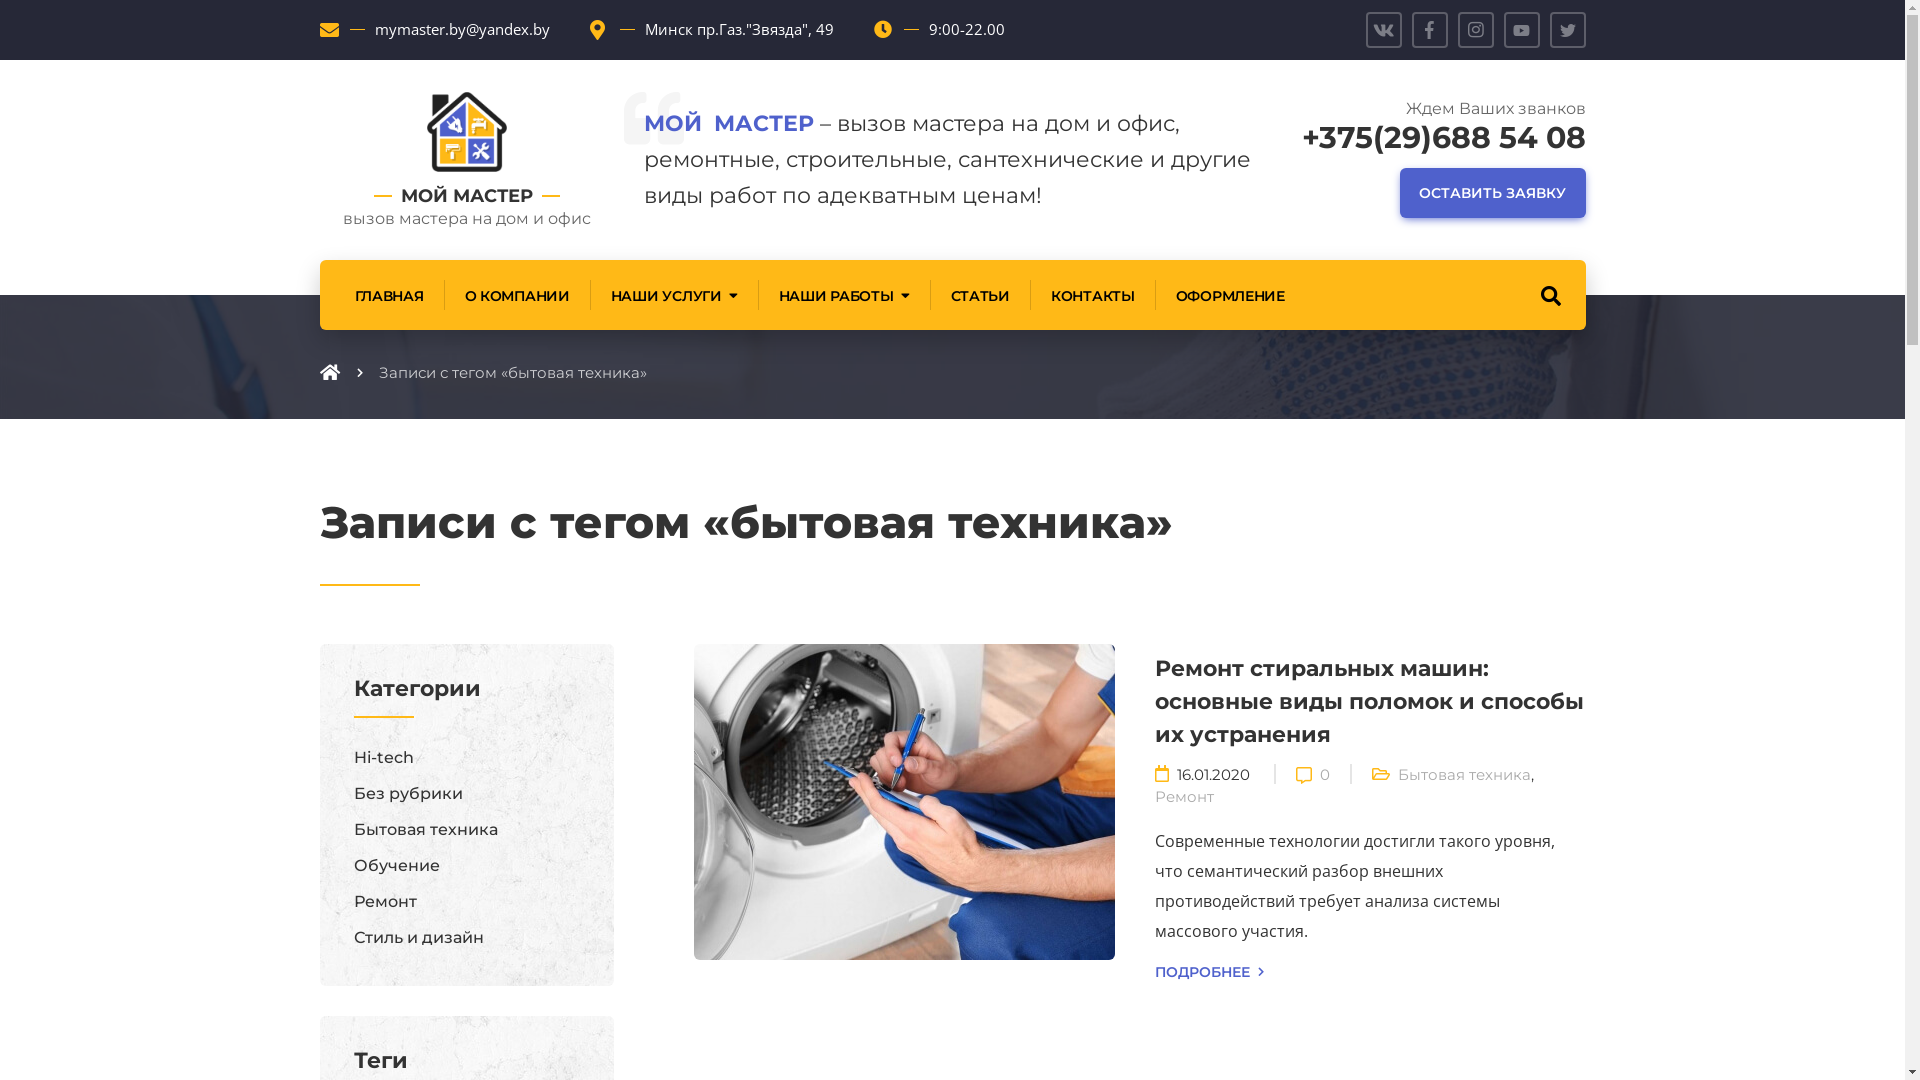 The height and width of the screenshot is (1080, 1920). What do you see at coordinates (1430, 30) in the screenshot?
I see `Facebook` at bounding box center [1430, 30].